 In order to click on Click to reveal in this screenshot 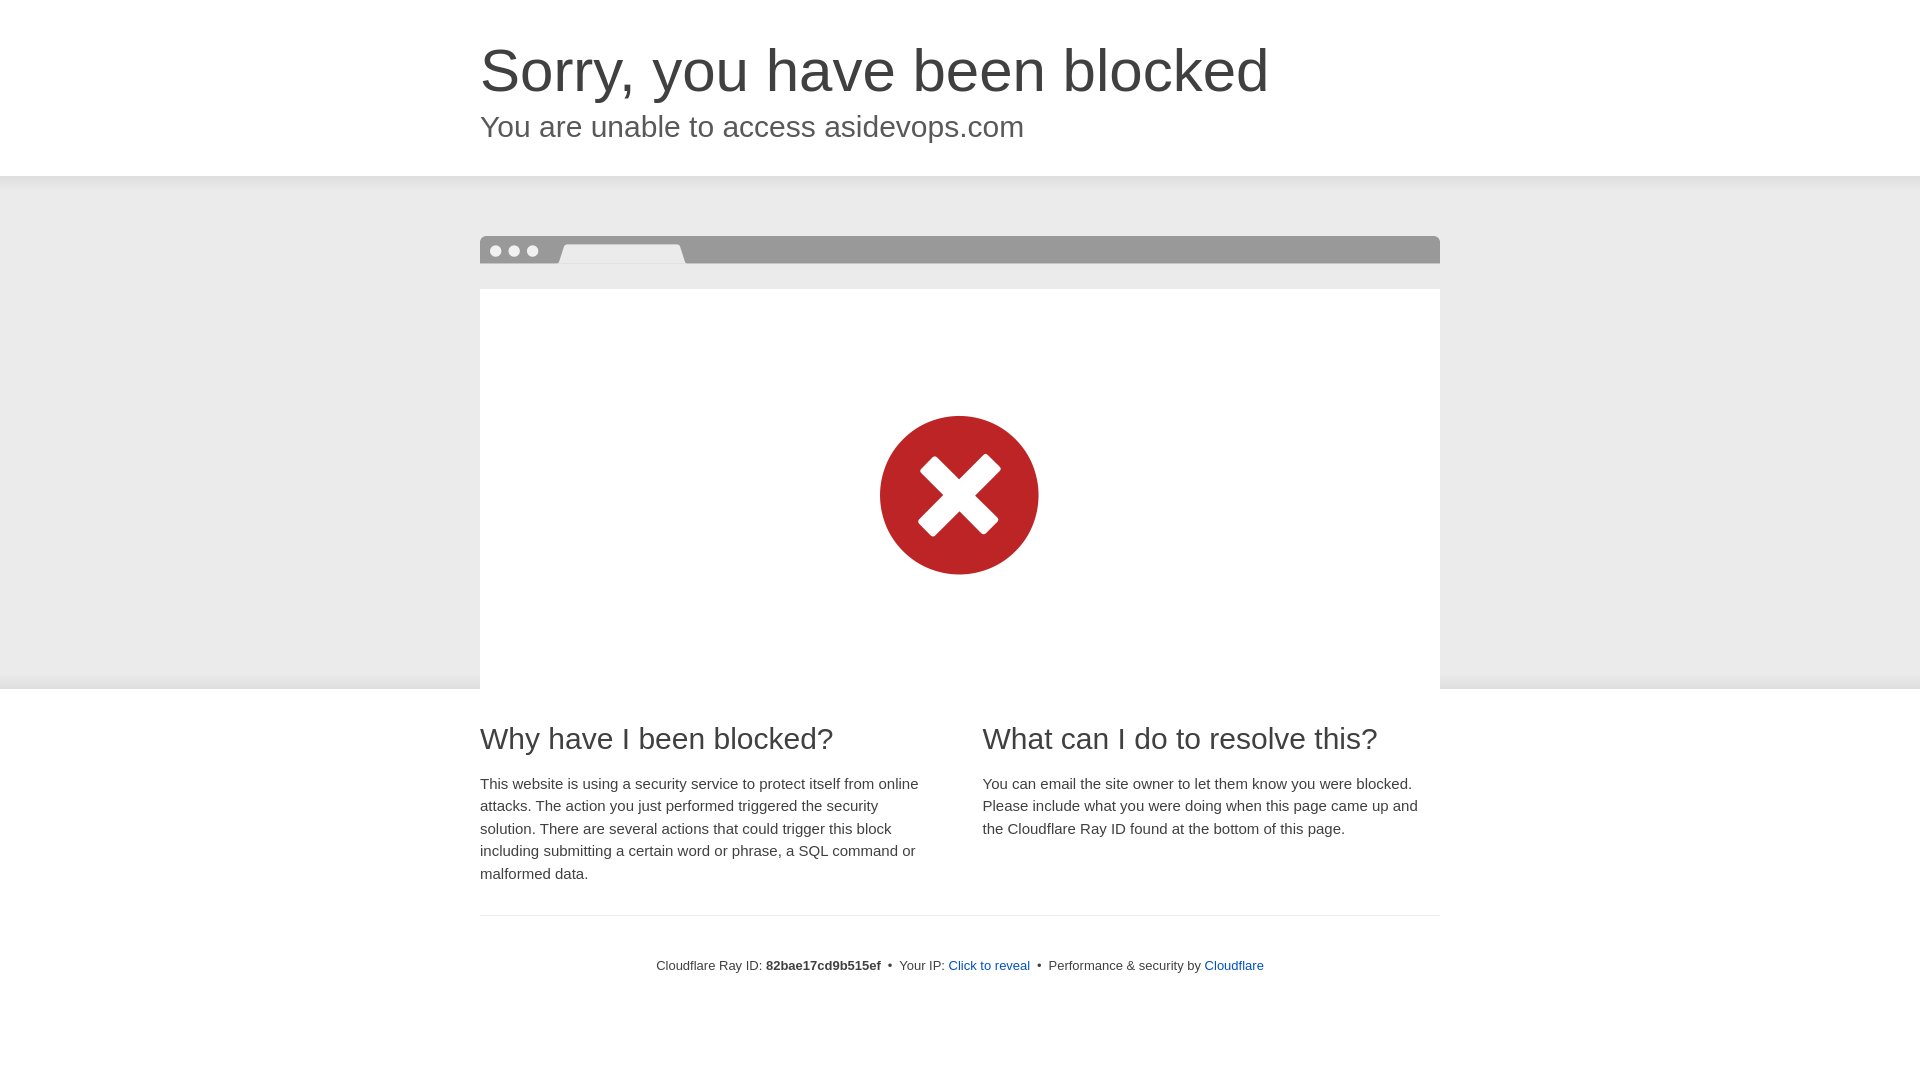, I will do `click(990, 966)`.